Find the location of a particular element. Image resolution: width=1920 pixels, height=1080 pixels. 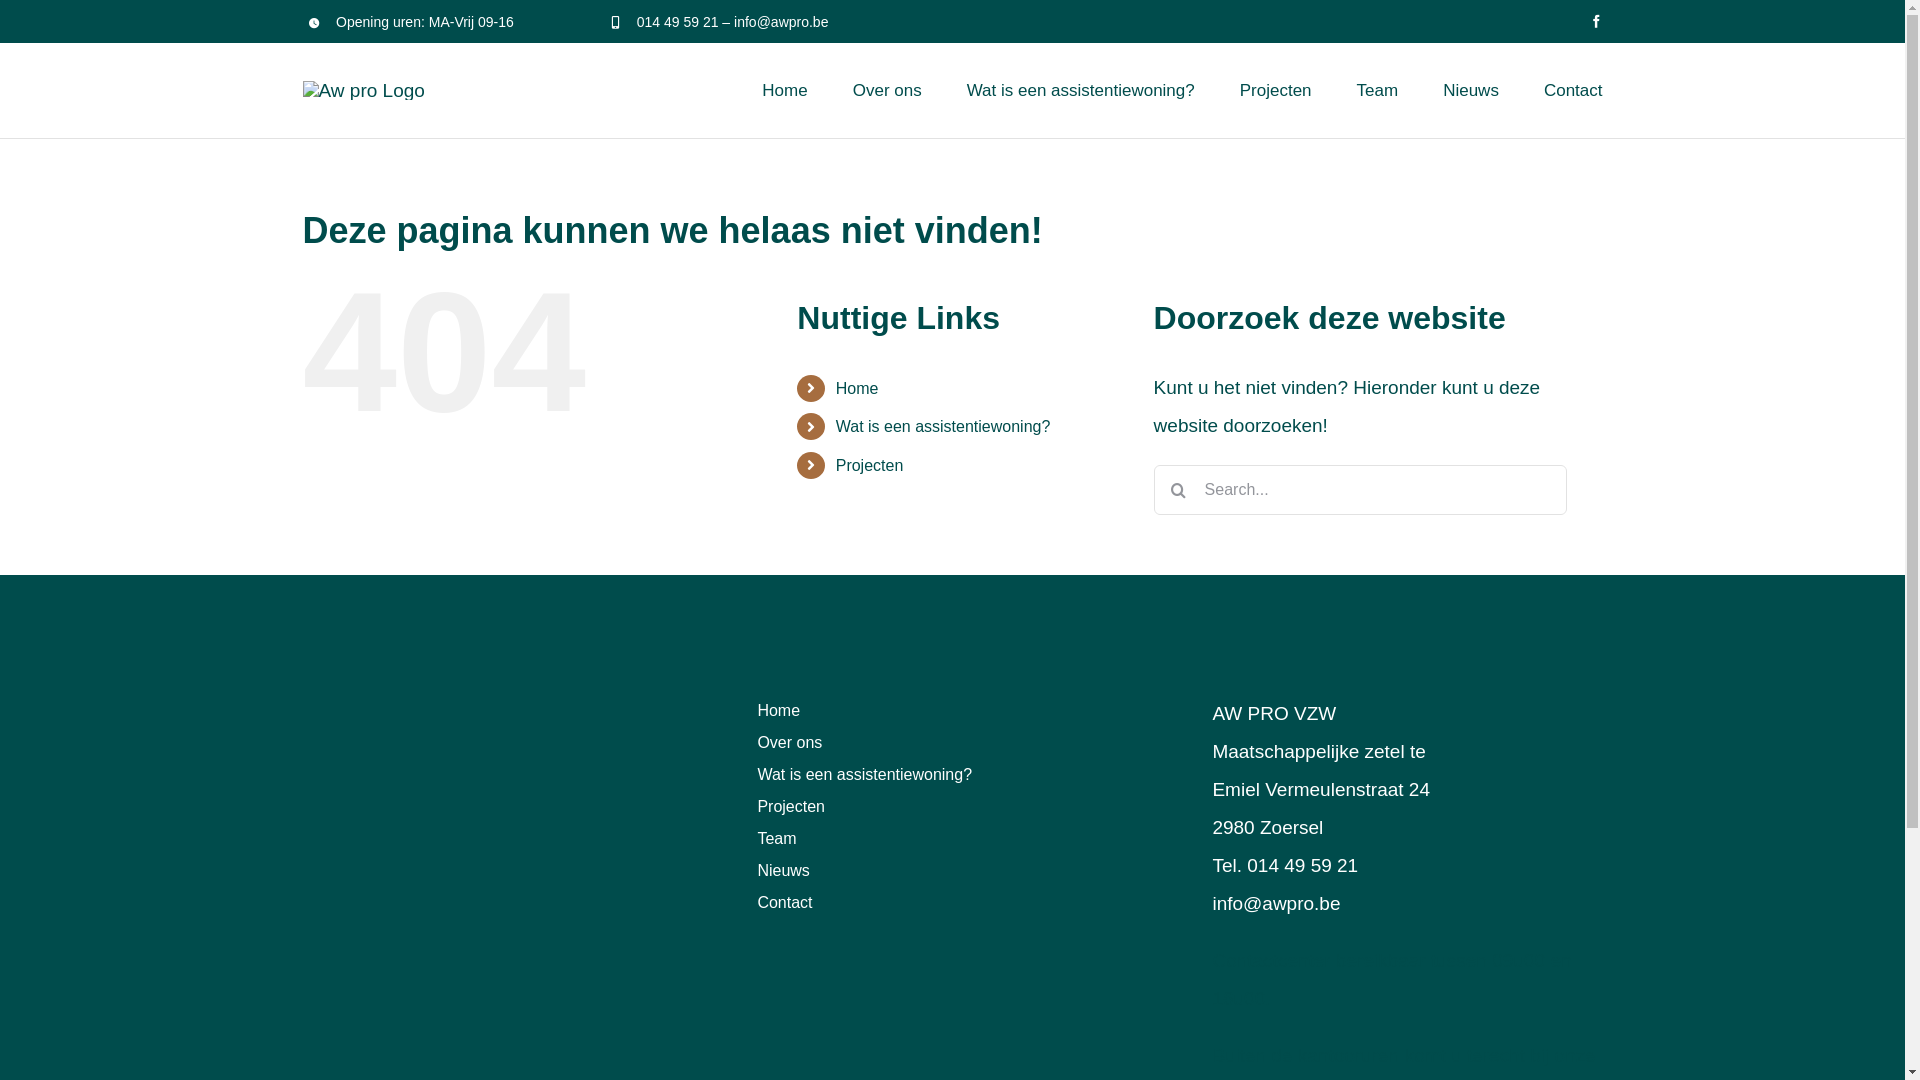

info@awpro.be is located at coordinates (781, 22).